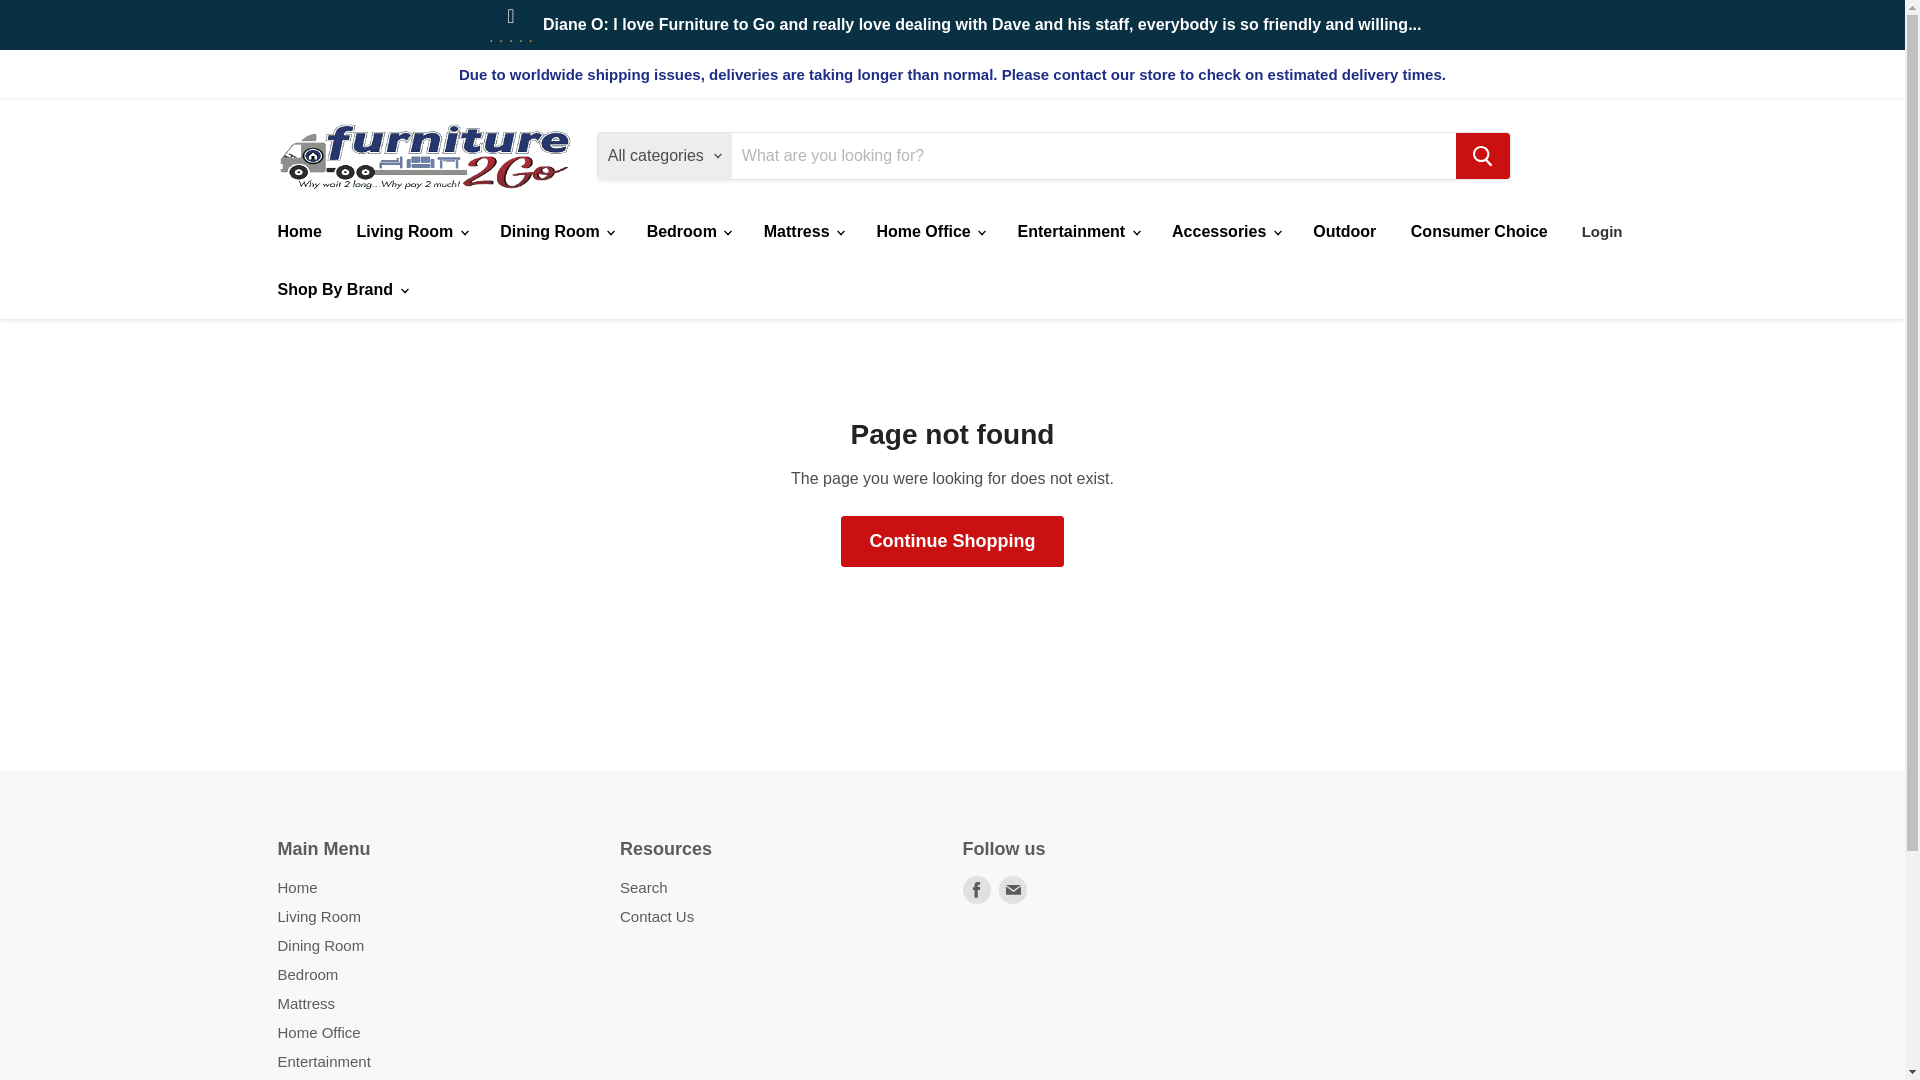  Describe the element at coordinates (976, 889) in the screenshot. I see `Facebook` at that location.